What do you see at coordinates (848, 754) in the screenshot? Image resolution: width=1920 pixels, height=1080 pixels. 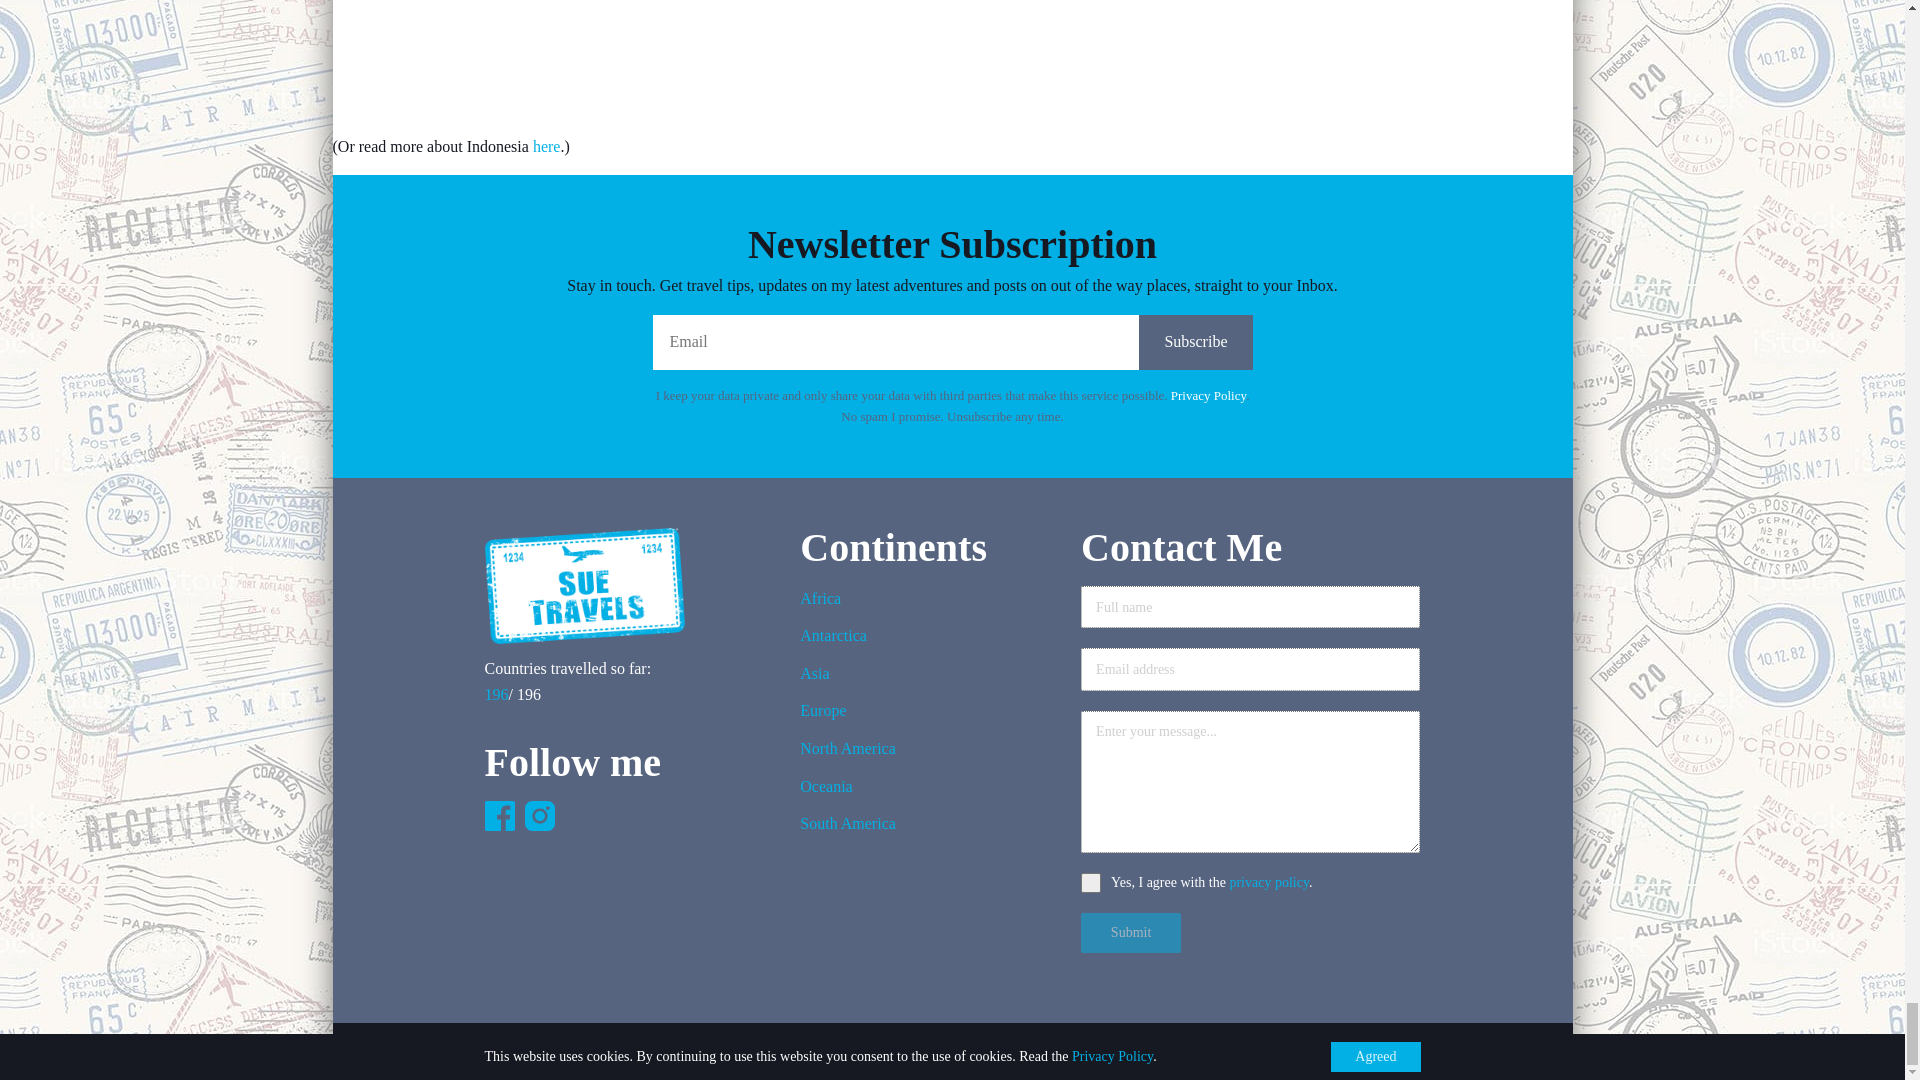 I see `North America` at bounding box center [848, 754].